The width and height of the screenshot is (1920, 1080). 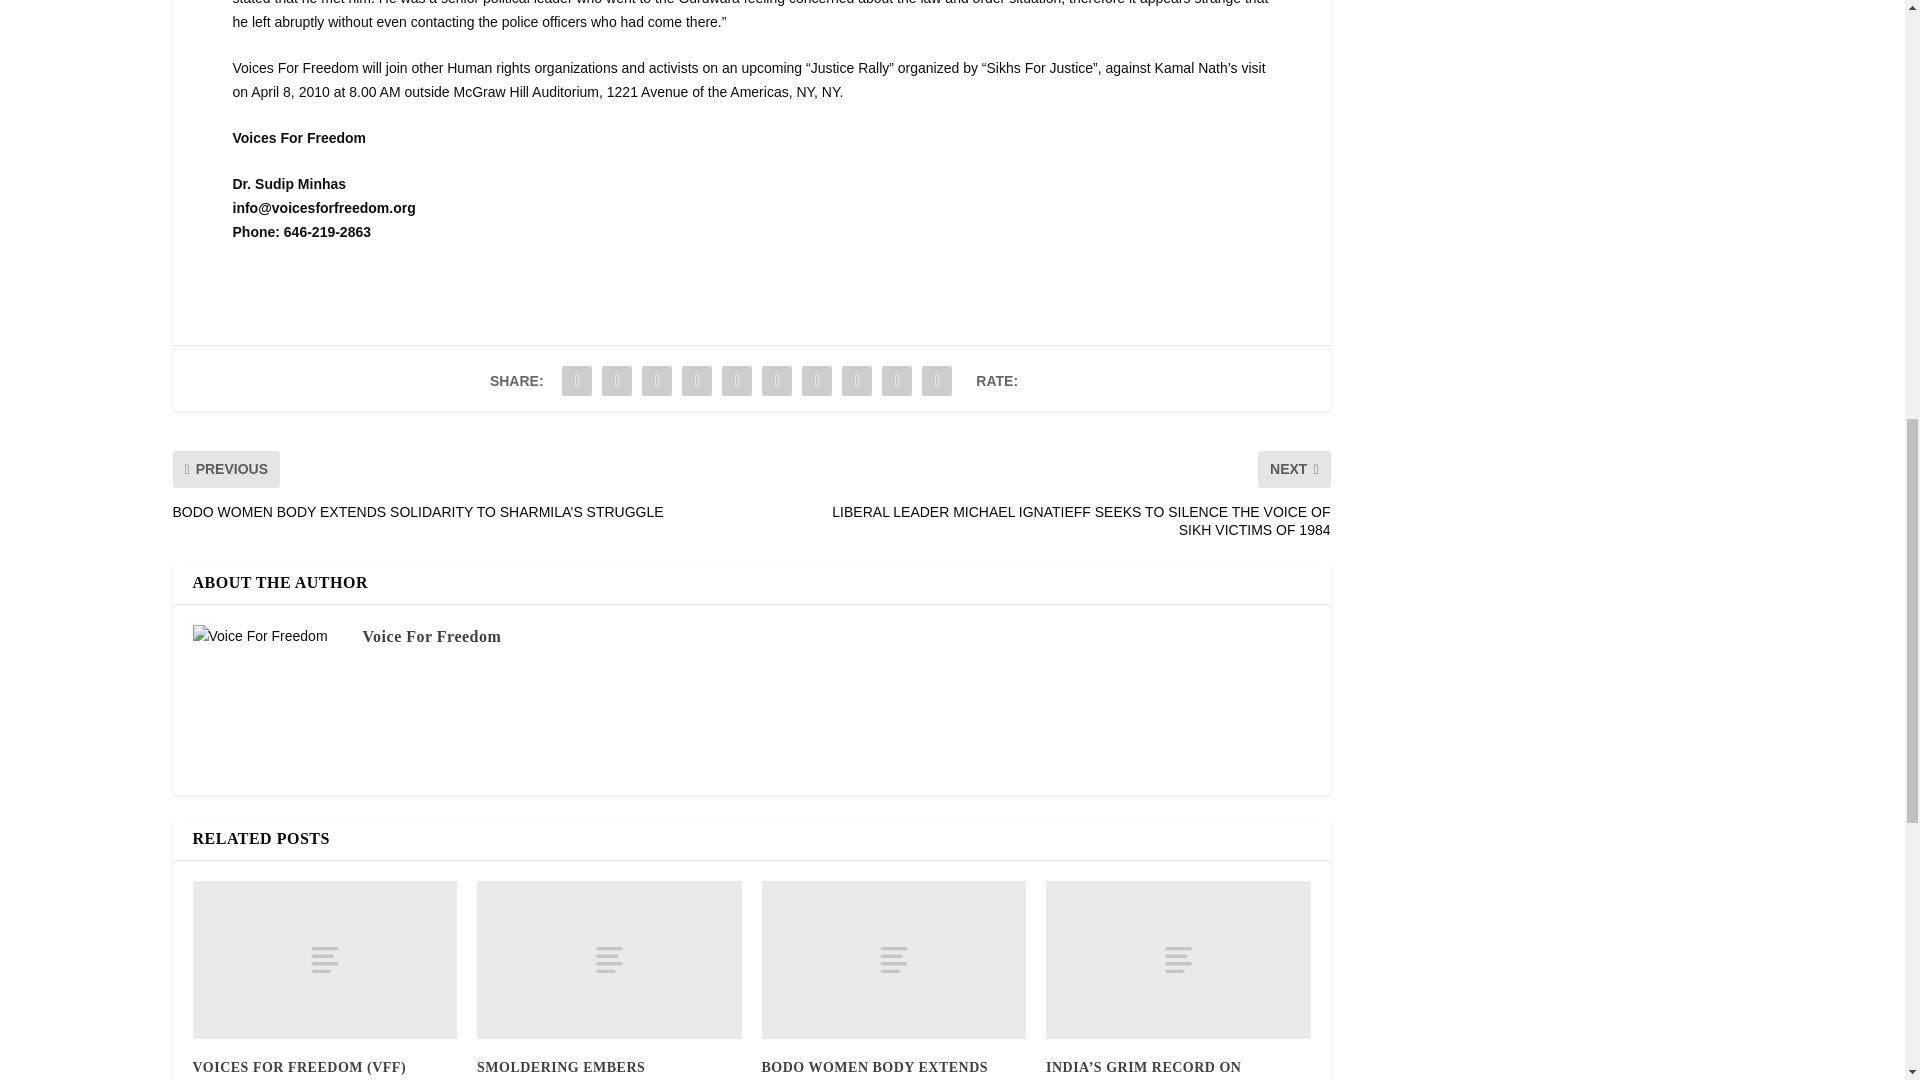 I want to click on SMOLDERING EMBERS, so click(x=560, y=1066).